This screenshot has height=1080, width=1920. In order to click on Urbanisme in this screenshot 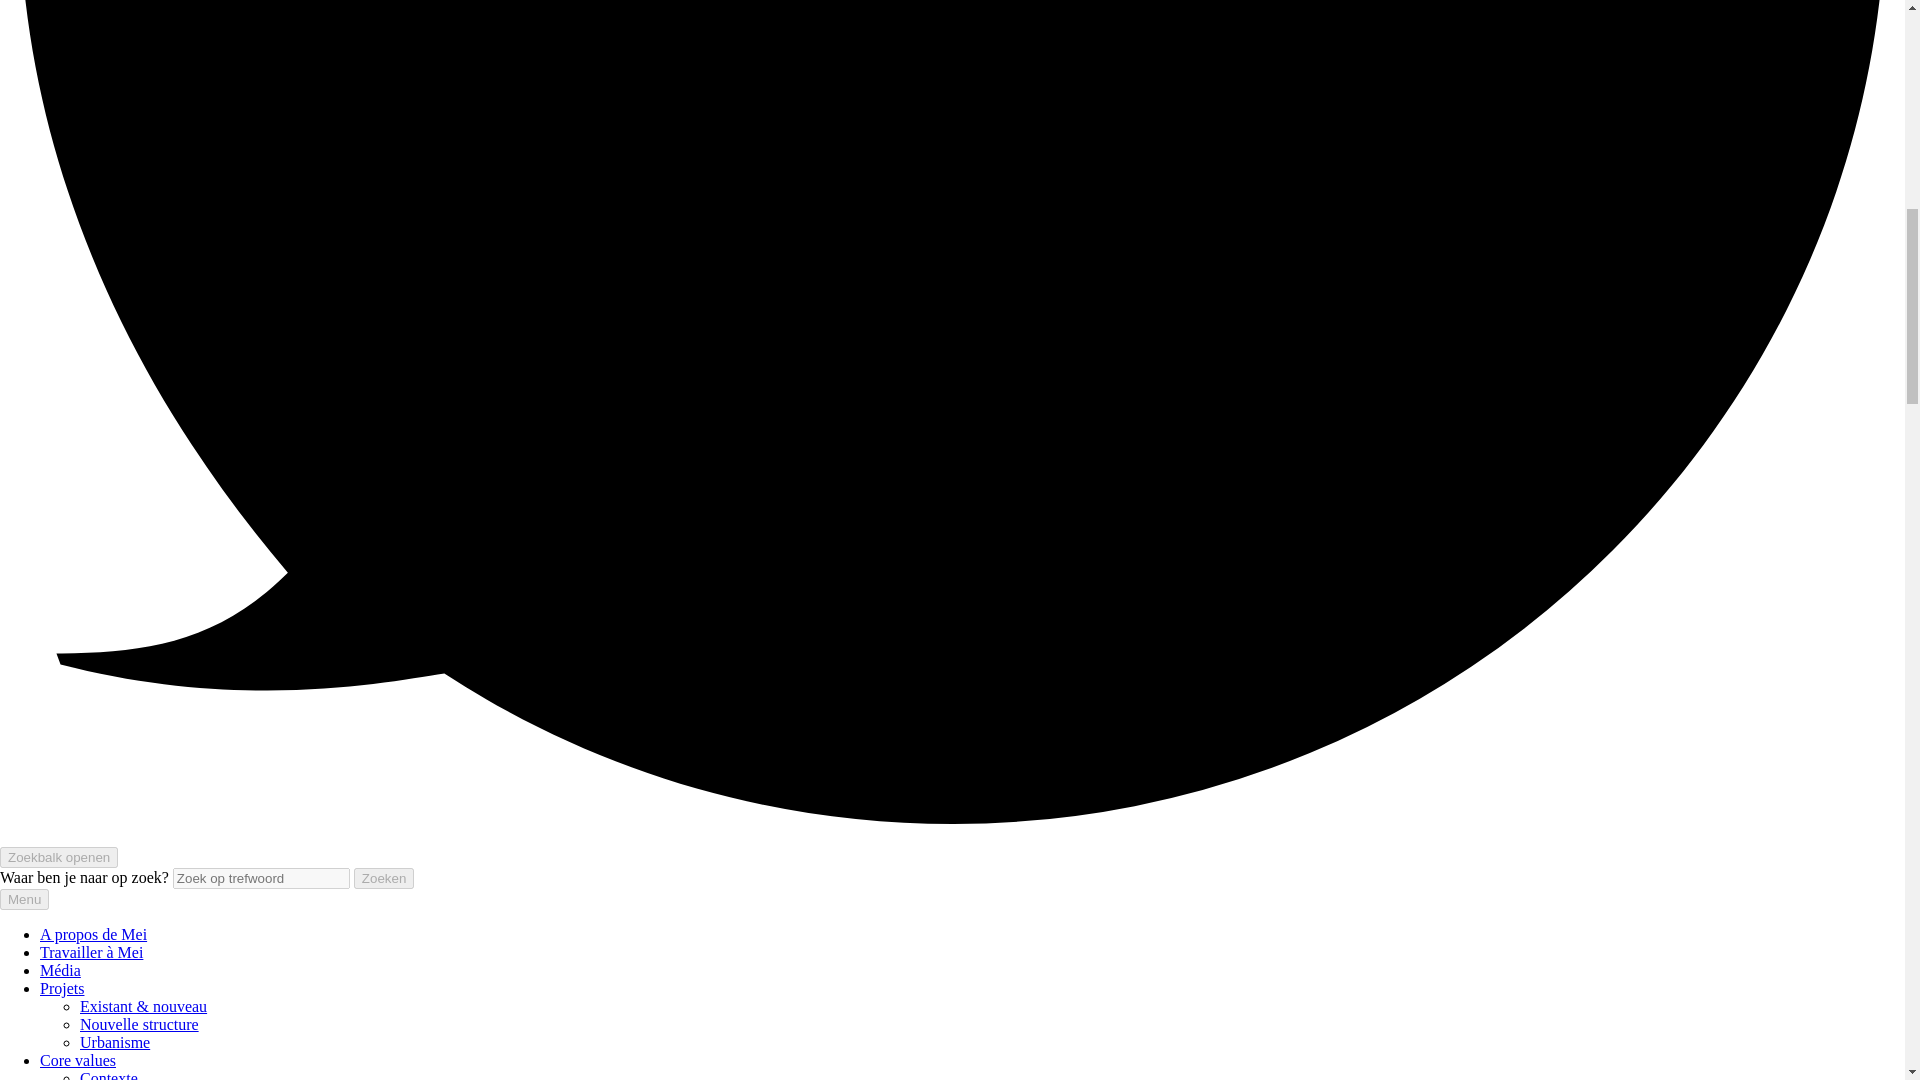, I will do `click(114, 1042)`.